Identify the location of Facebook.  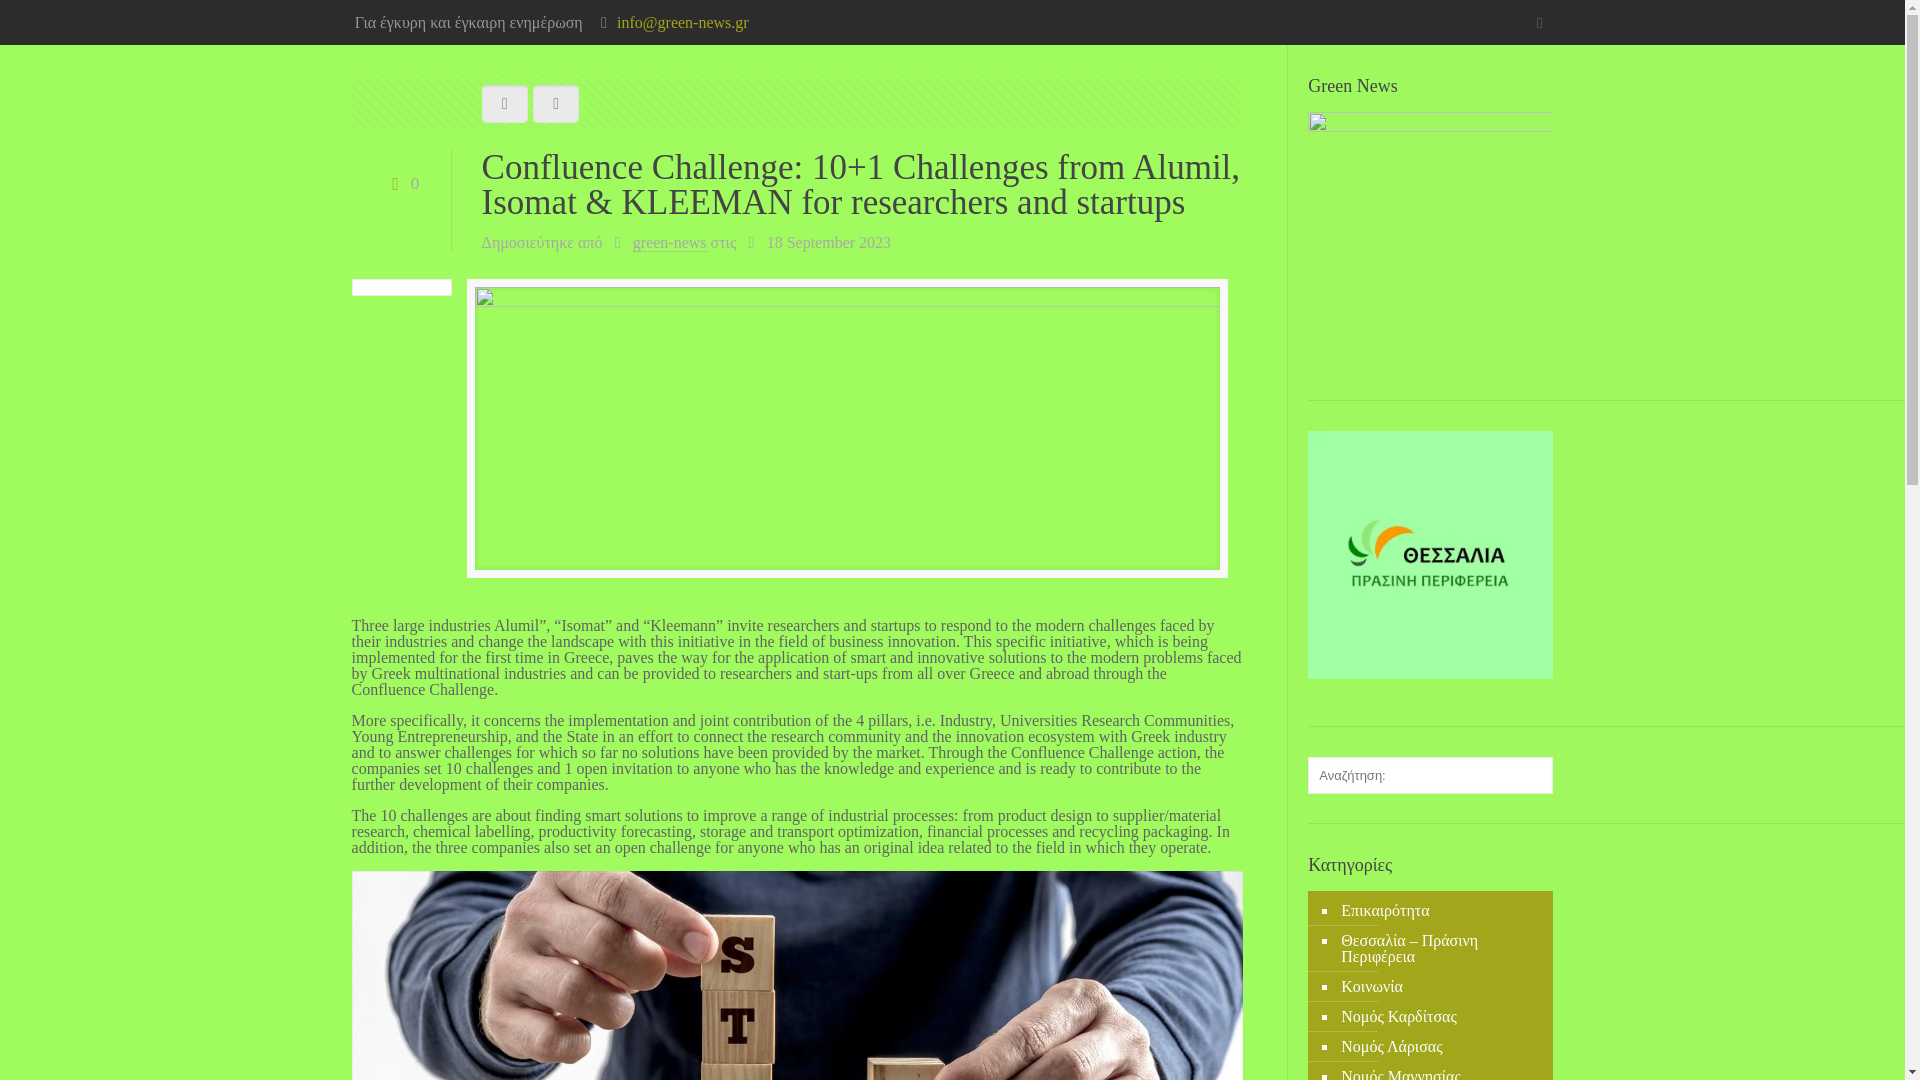
(1538, 23).